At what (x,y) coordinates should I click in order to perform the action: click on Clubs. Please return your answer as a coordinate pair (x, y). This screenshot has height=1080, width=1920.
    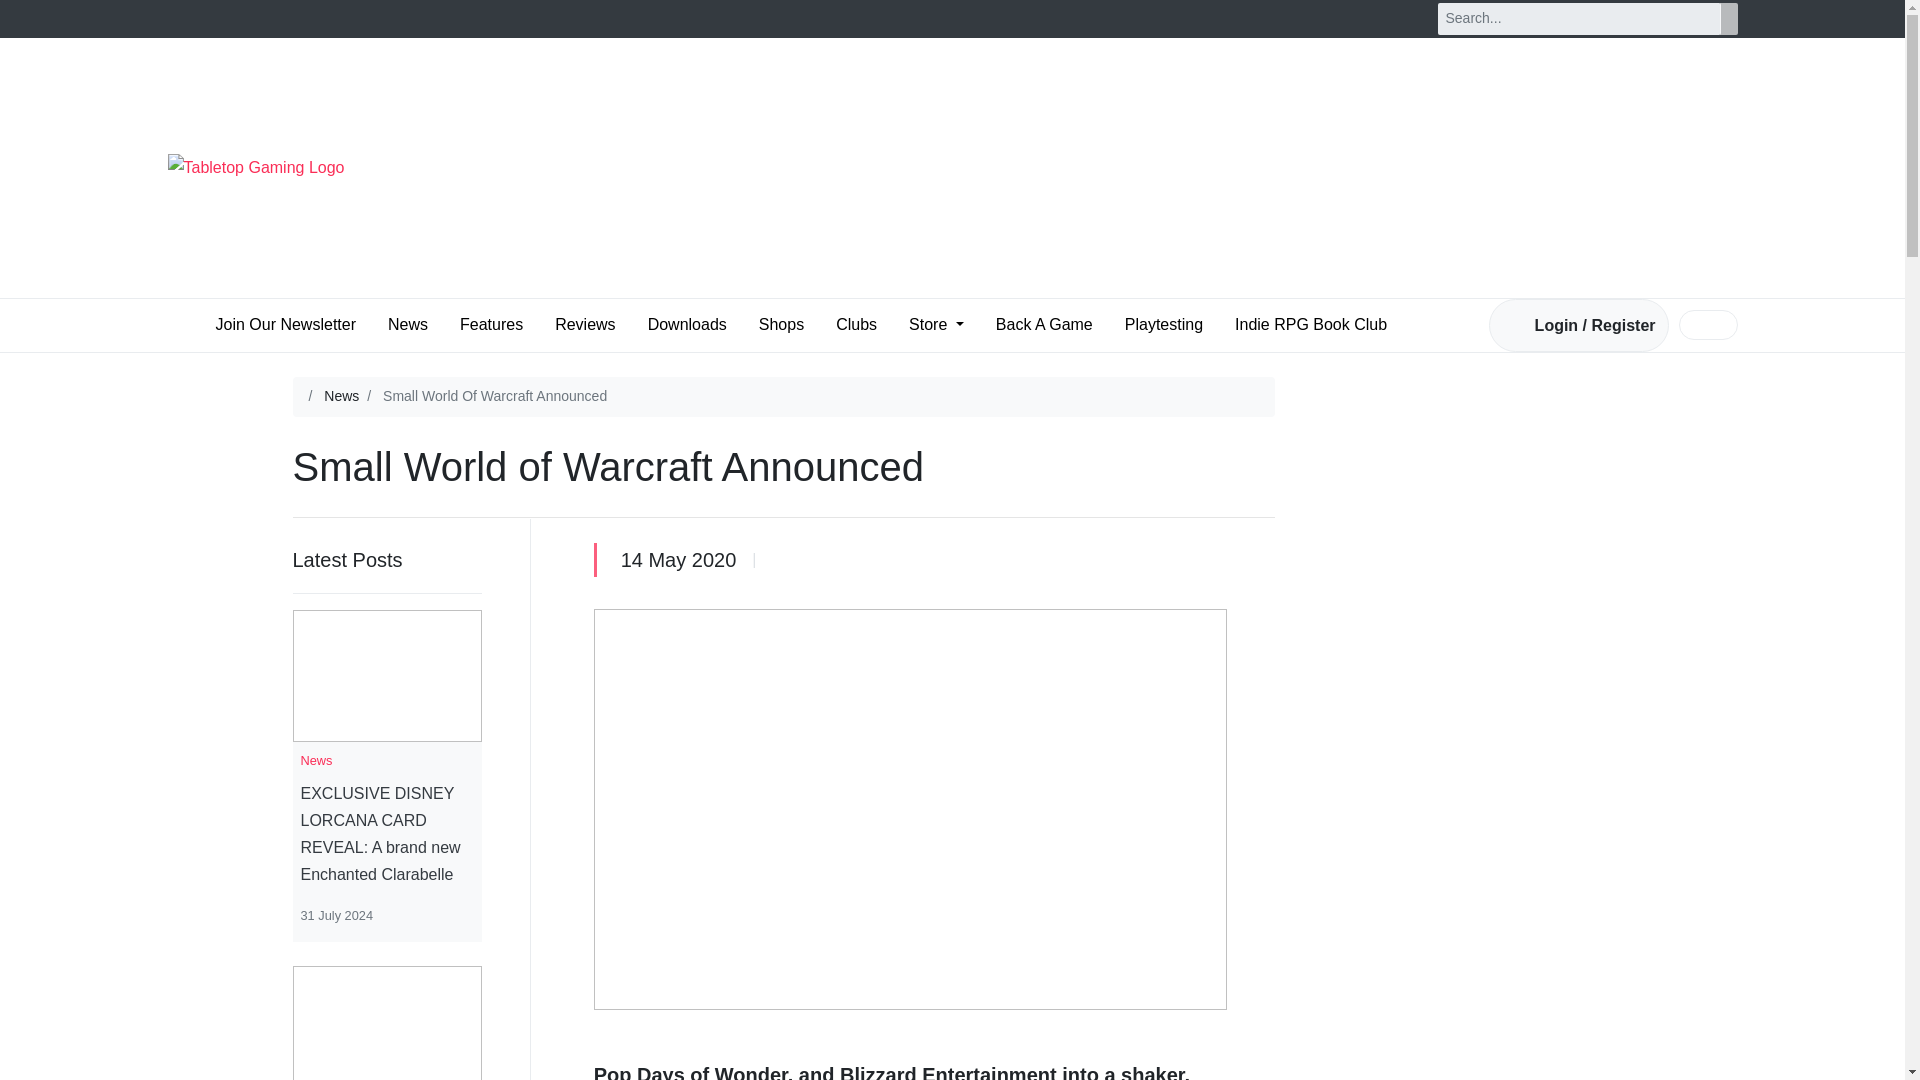
    Looking at the image, I should click on (856, 325).